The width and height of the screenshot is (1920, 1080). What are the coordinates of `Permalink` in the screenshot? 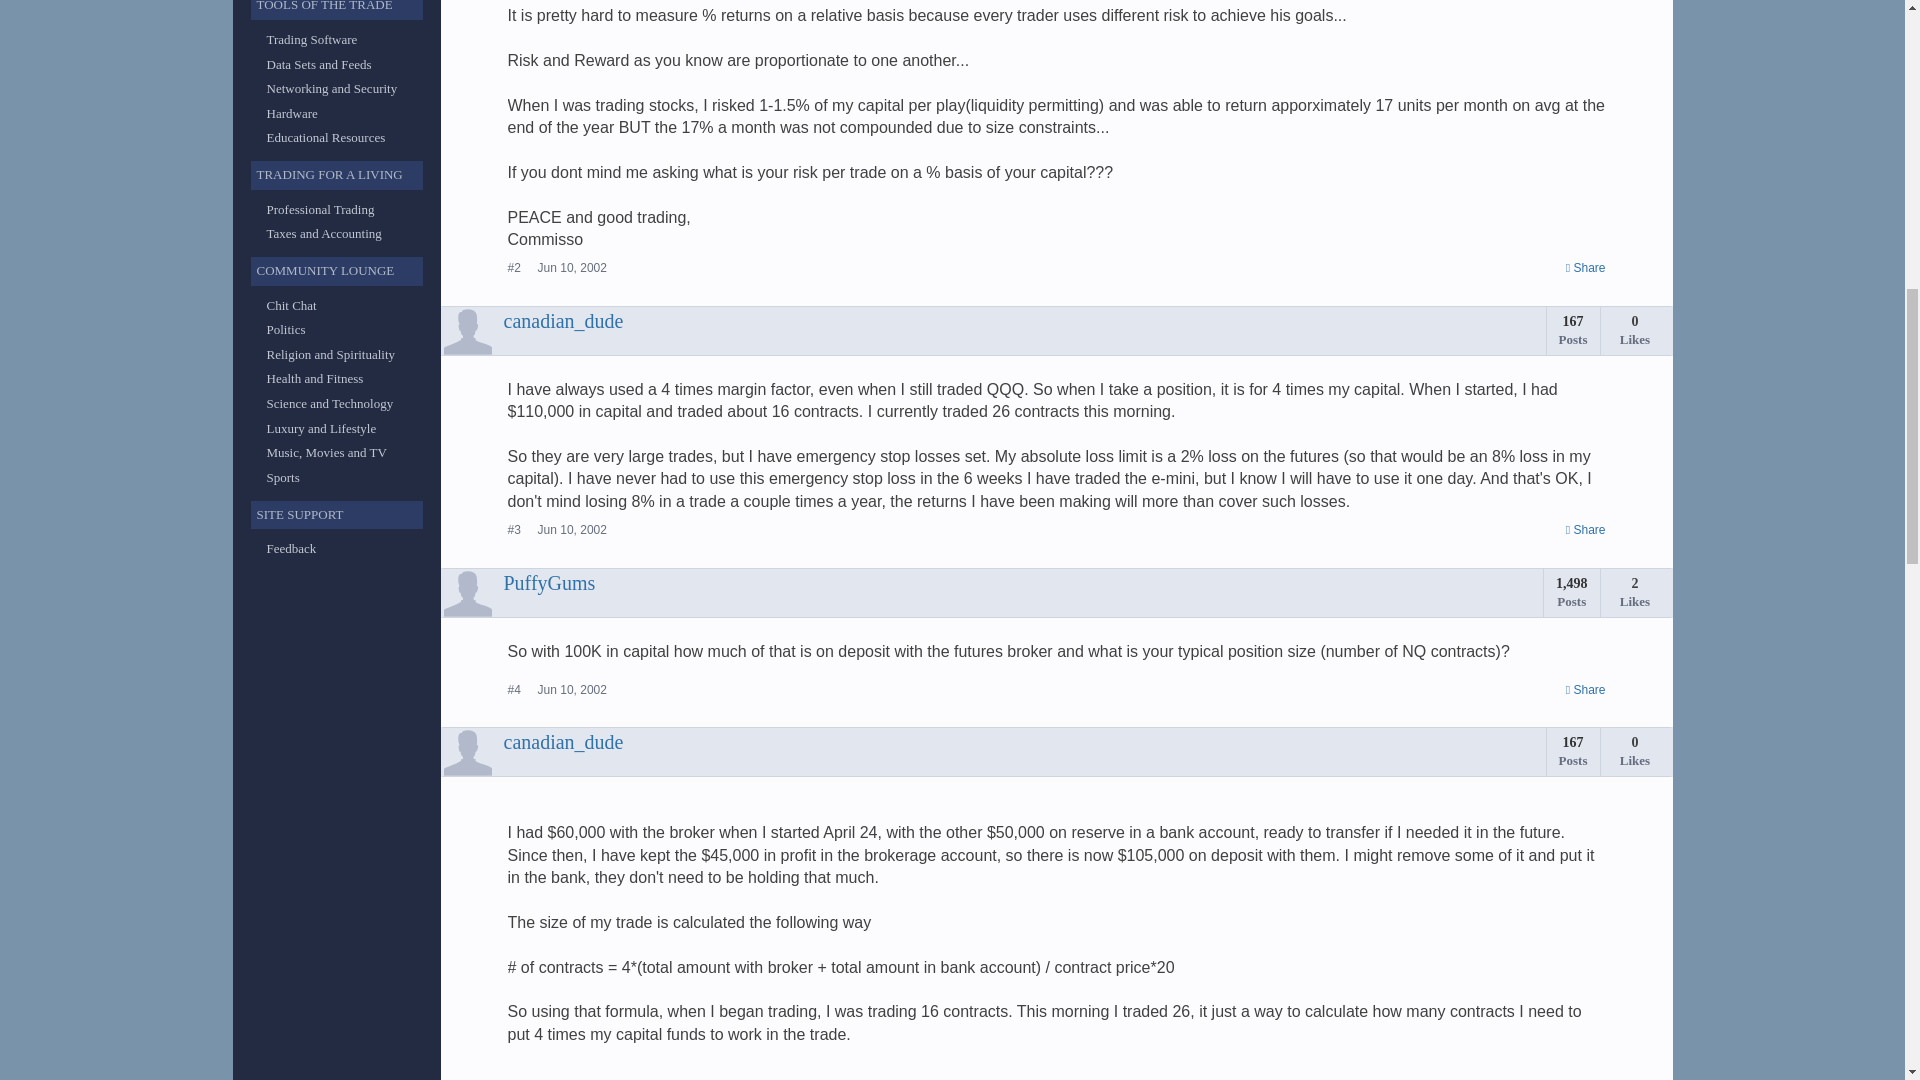 It's located at (572, 268).